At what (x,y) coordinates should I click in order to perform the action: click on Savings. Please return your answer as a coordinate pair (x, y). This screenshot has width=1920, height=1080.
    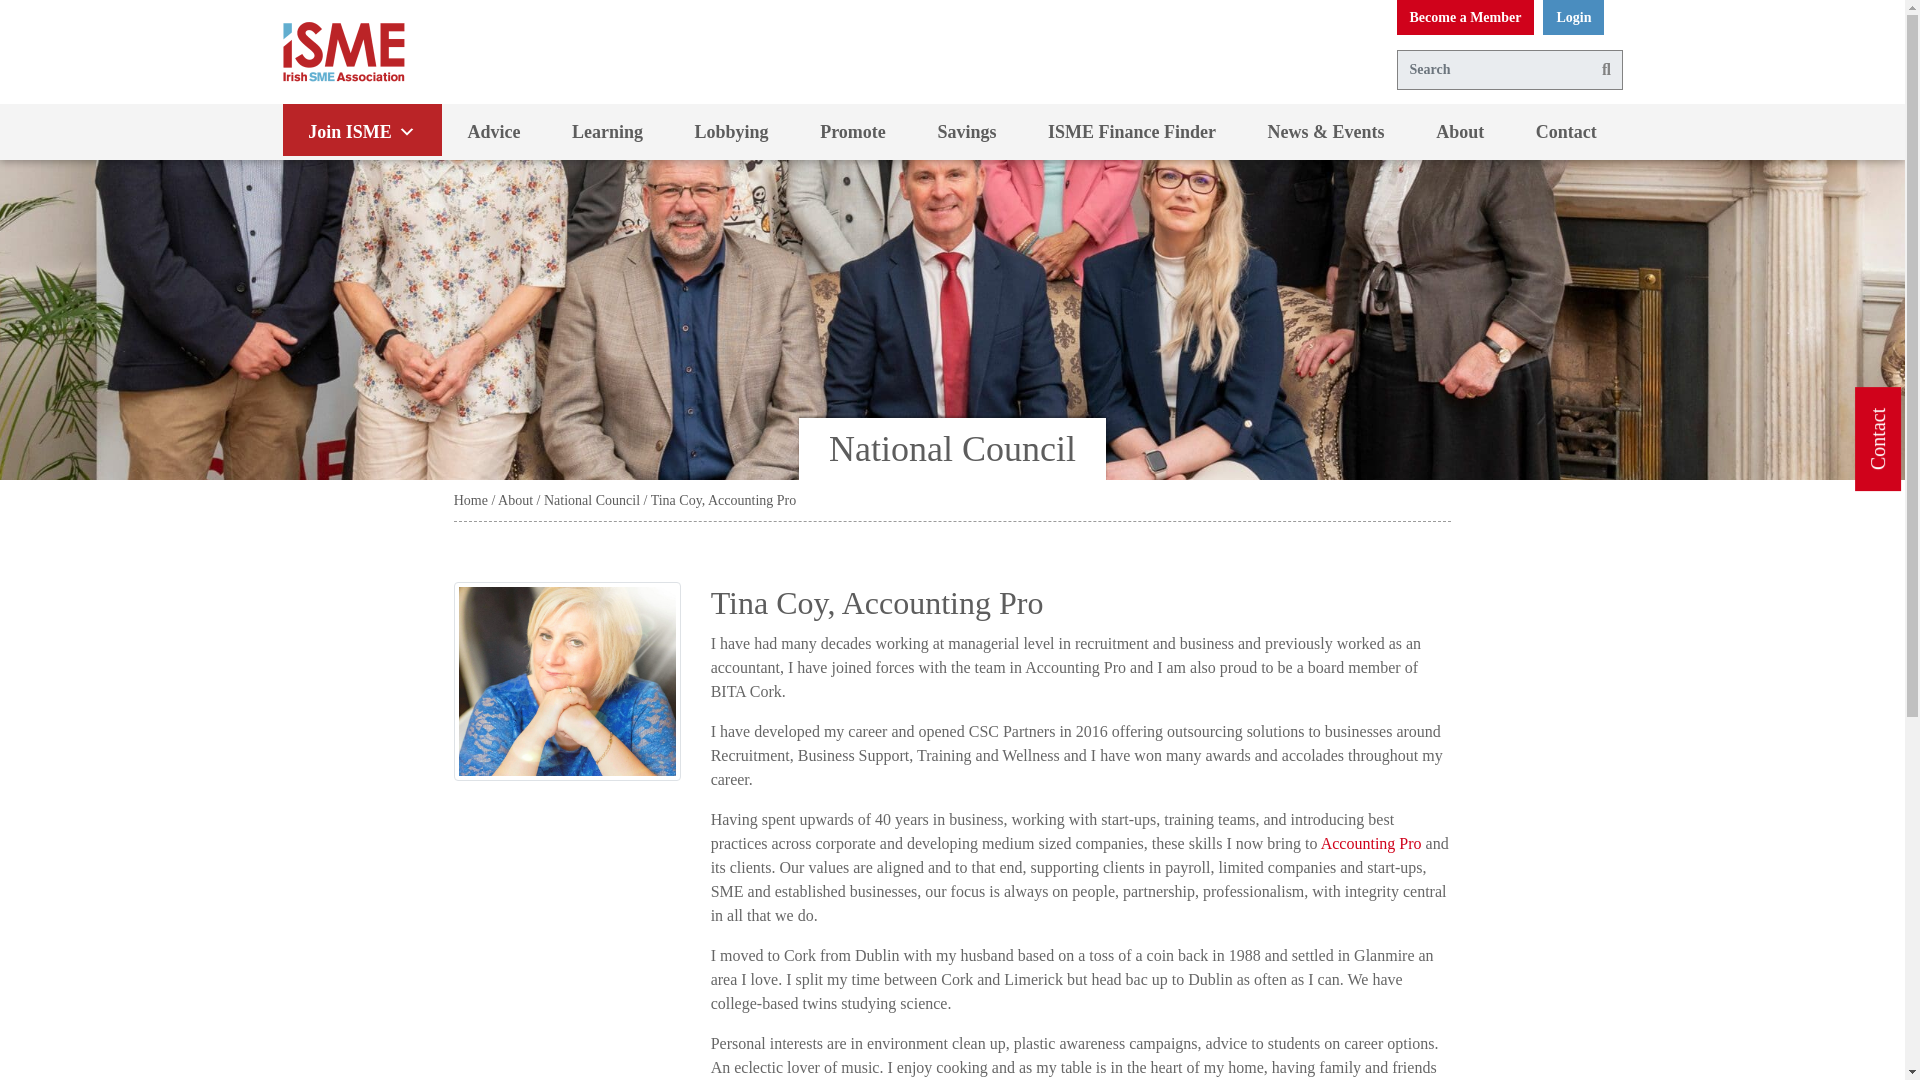
    Looking at the image, I should click on (968, 131).